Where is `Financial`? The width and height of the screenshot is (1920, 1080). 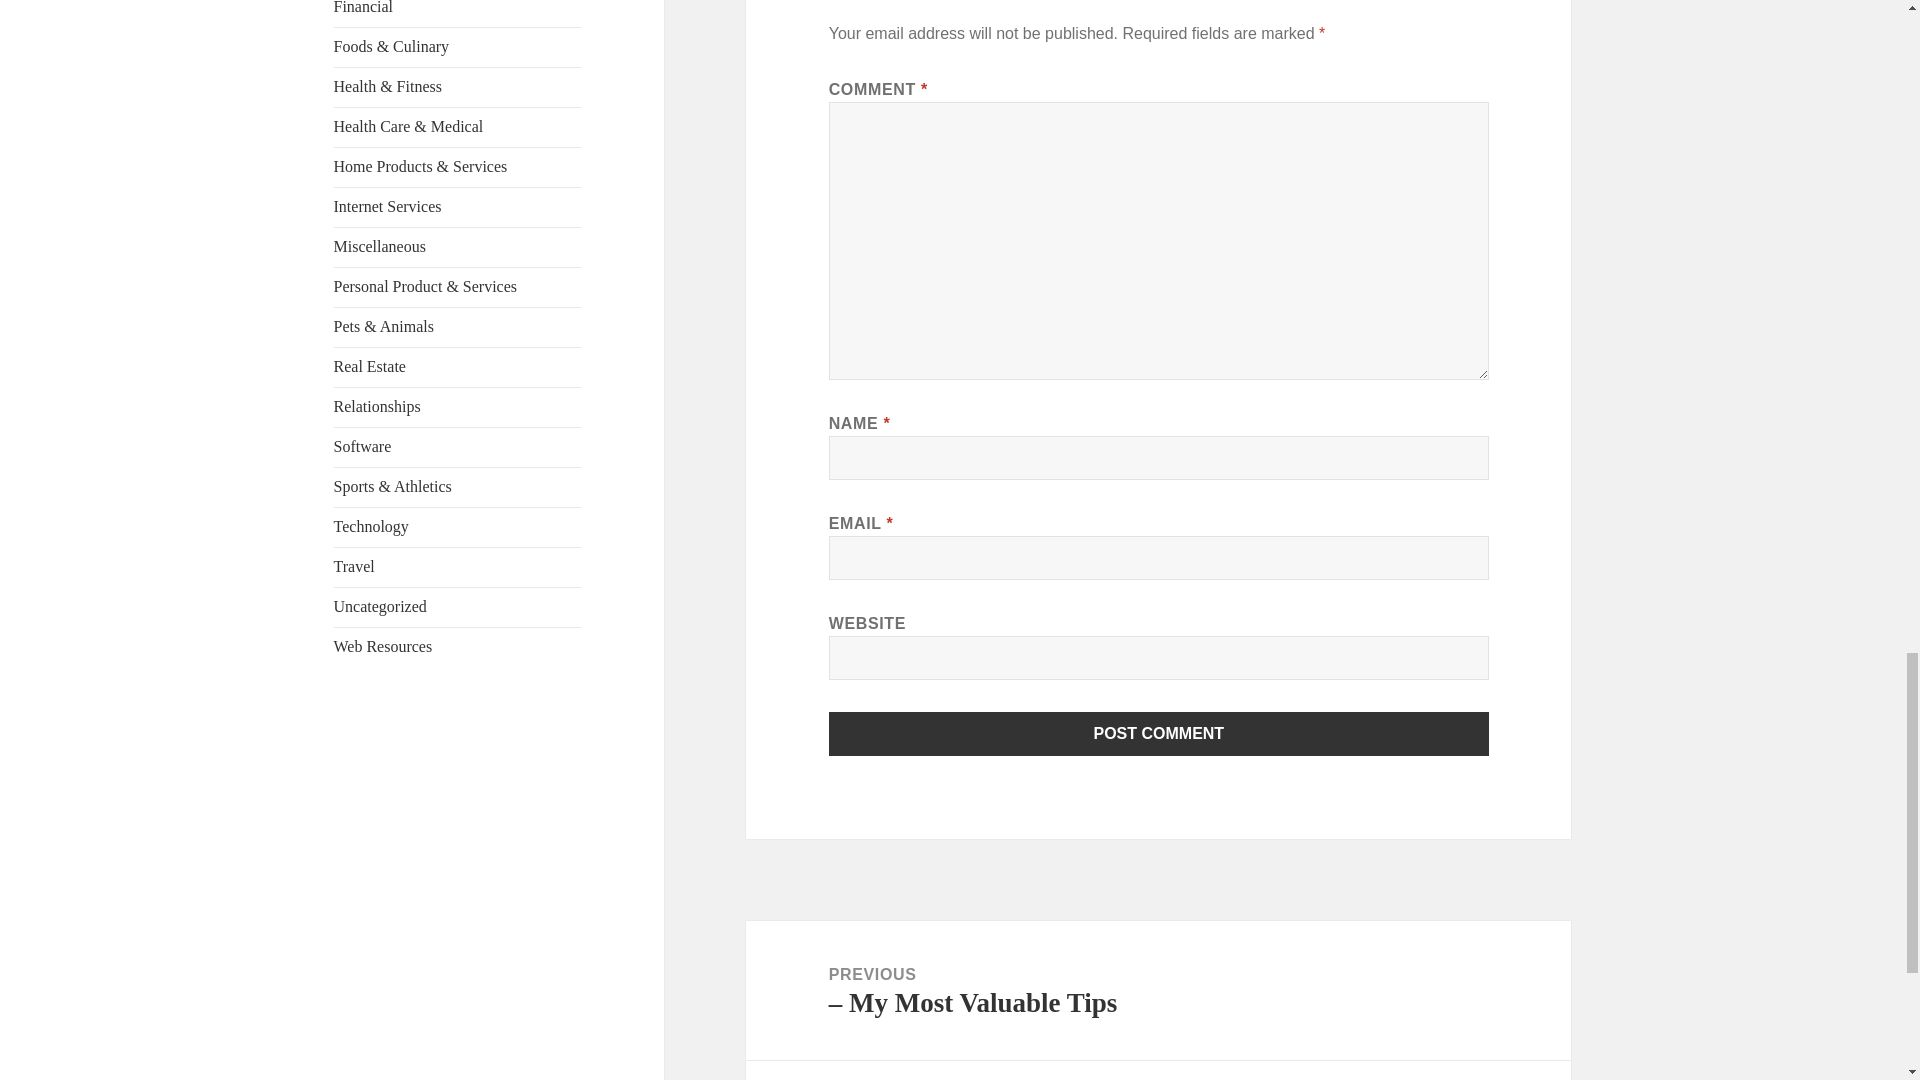 Financial is located at coordinates (364, 8).